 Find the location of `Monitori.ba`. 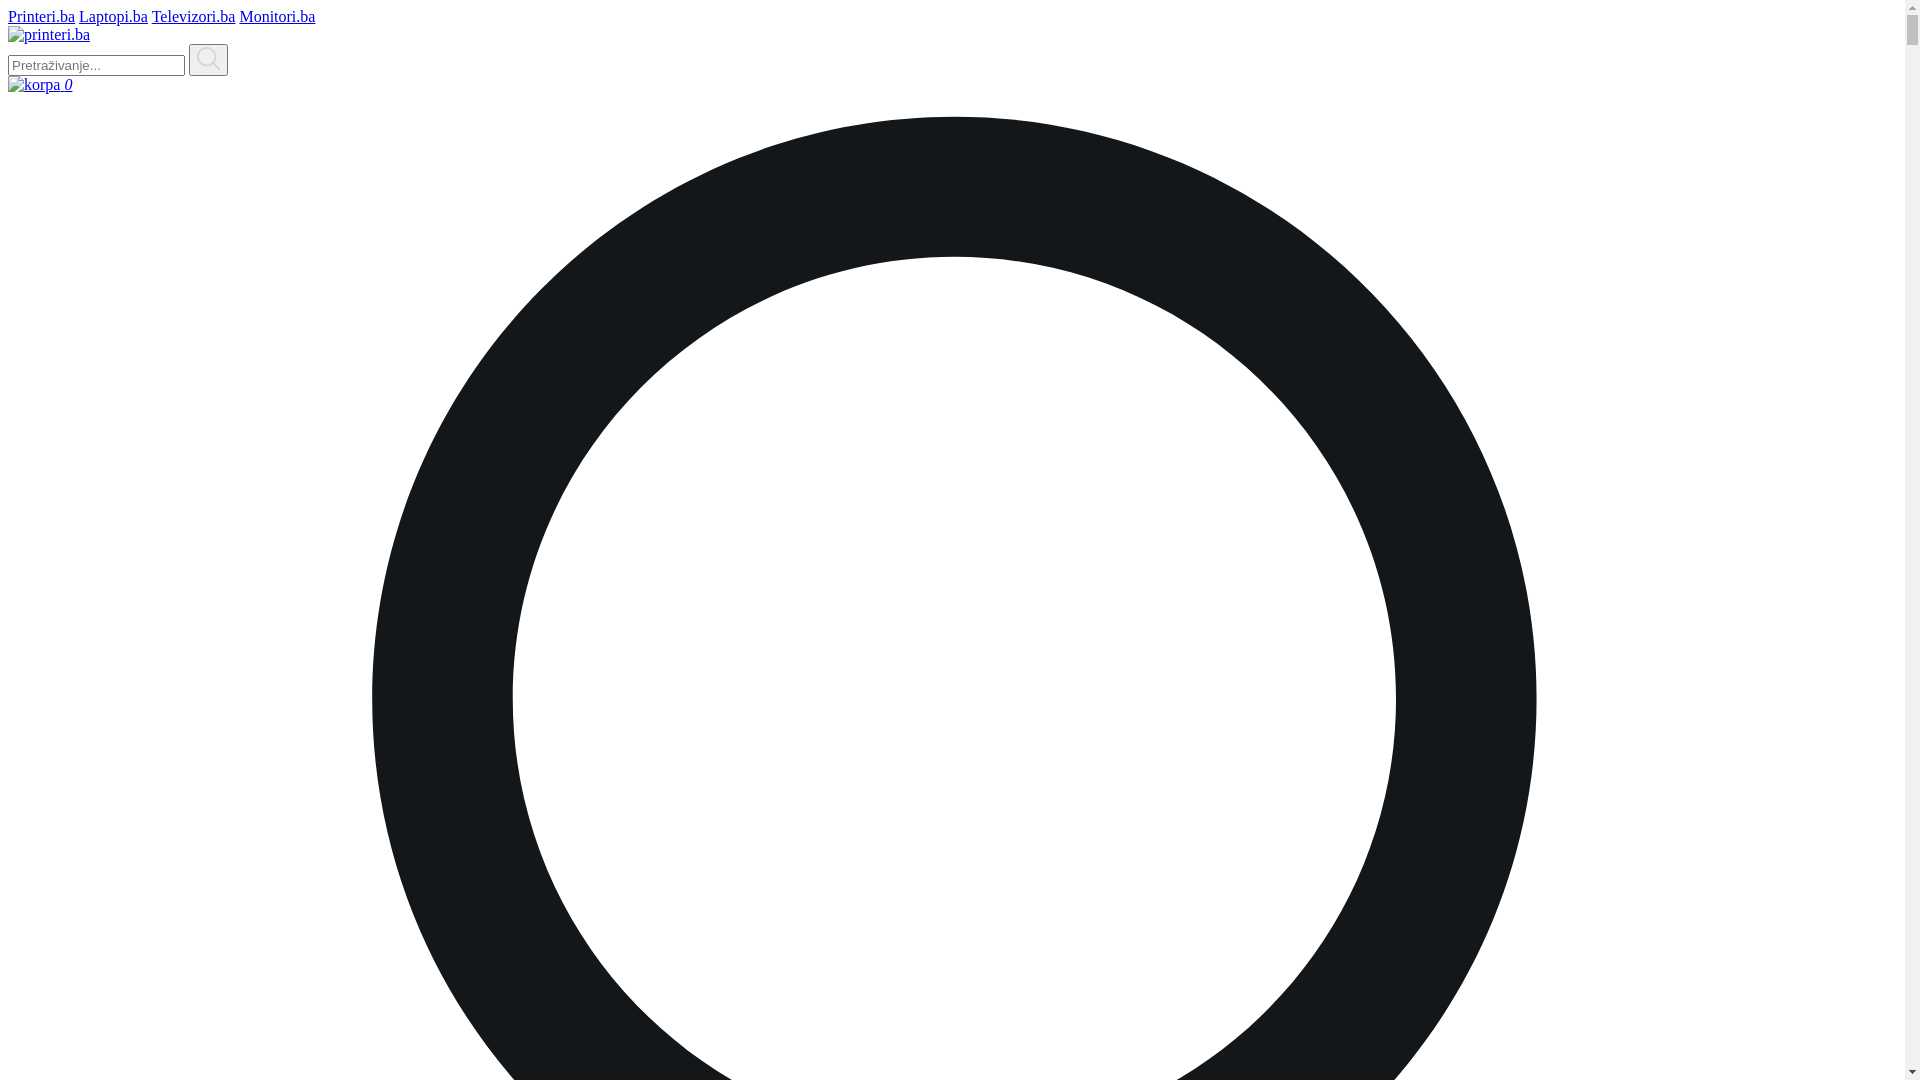

Monitori.ba is located at coordinates (277, 16).